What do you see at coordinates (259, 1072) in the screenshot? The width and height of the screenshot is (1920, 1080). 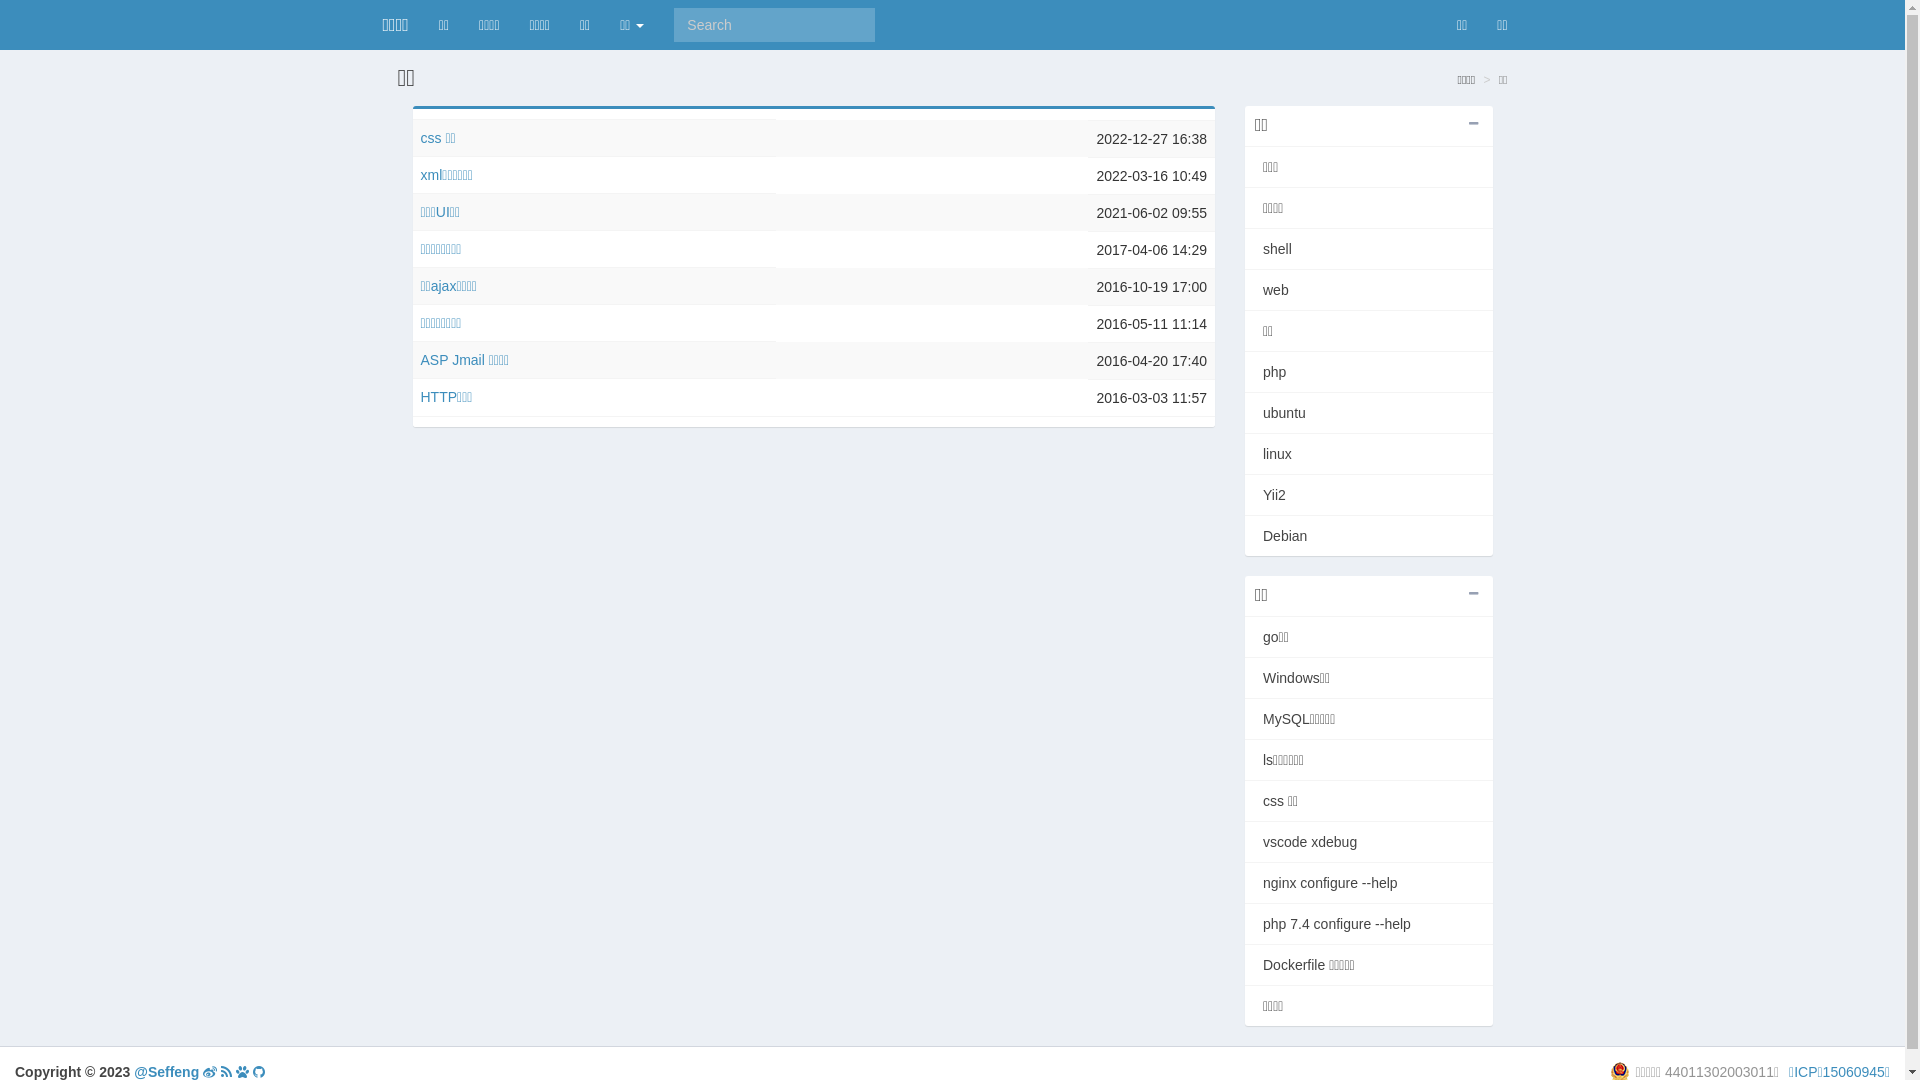 I see `GitHub` at bounding box center [259, 1072].